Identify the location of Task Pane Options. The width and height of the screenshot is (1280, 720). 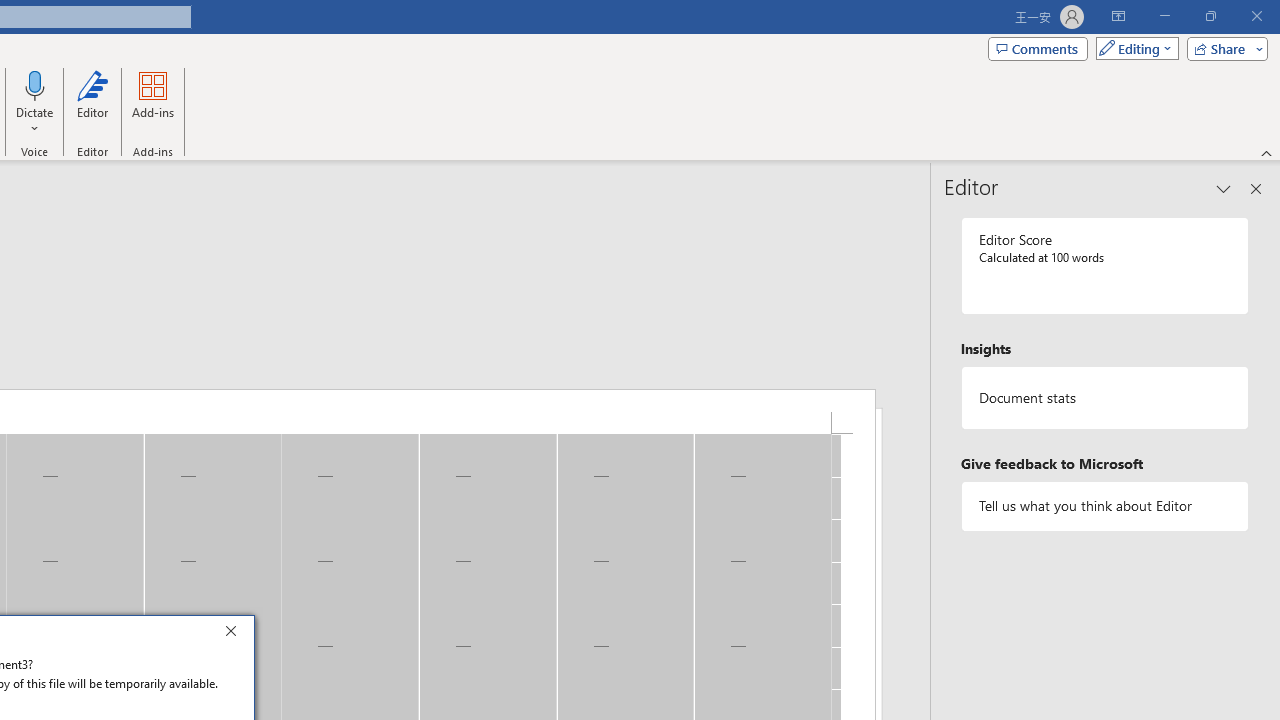
(1224, 188).